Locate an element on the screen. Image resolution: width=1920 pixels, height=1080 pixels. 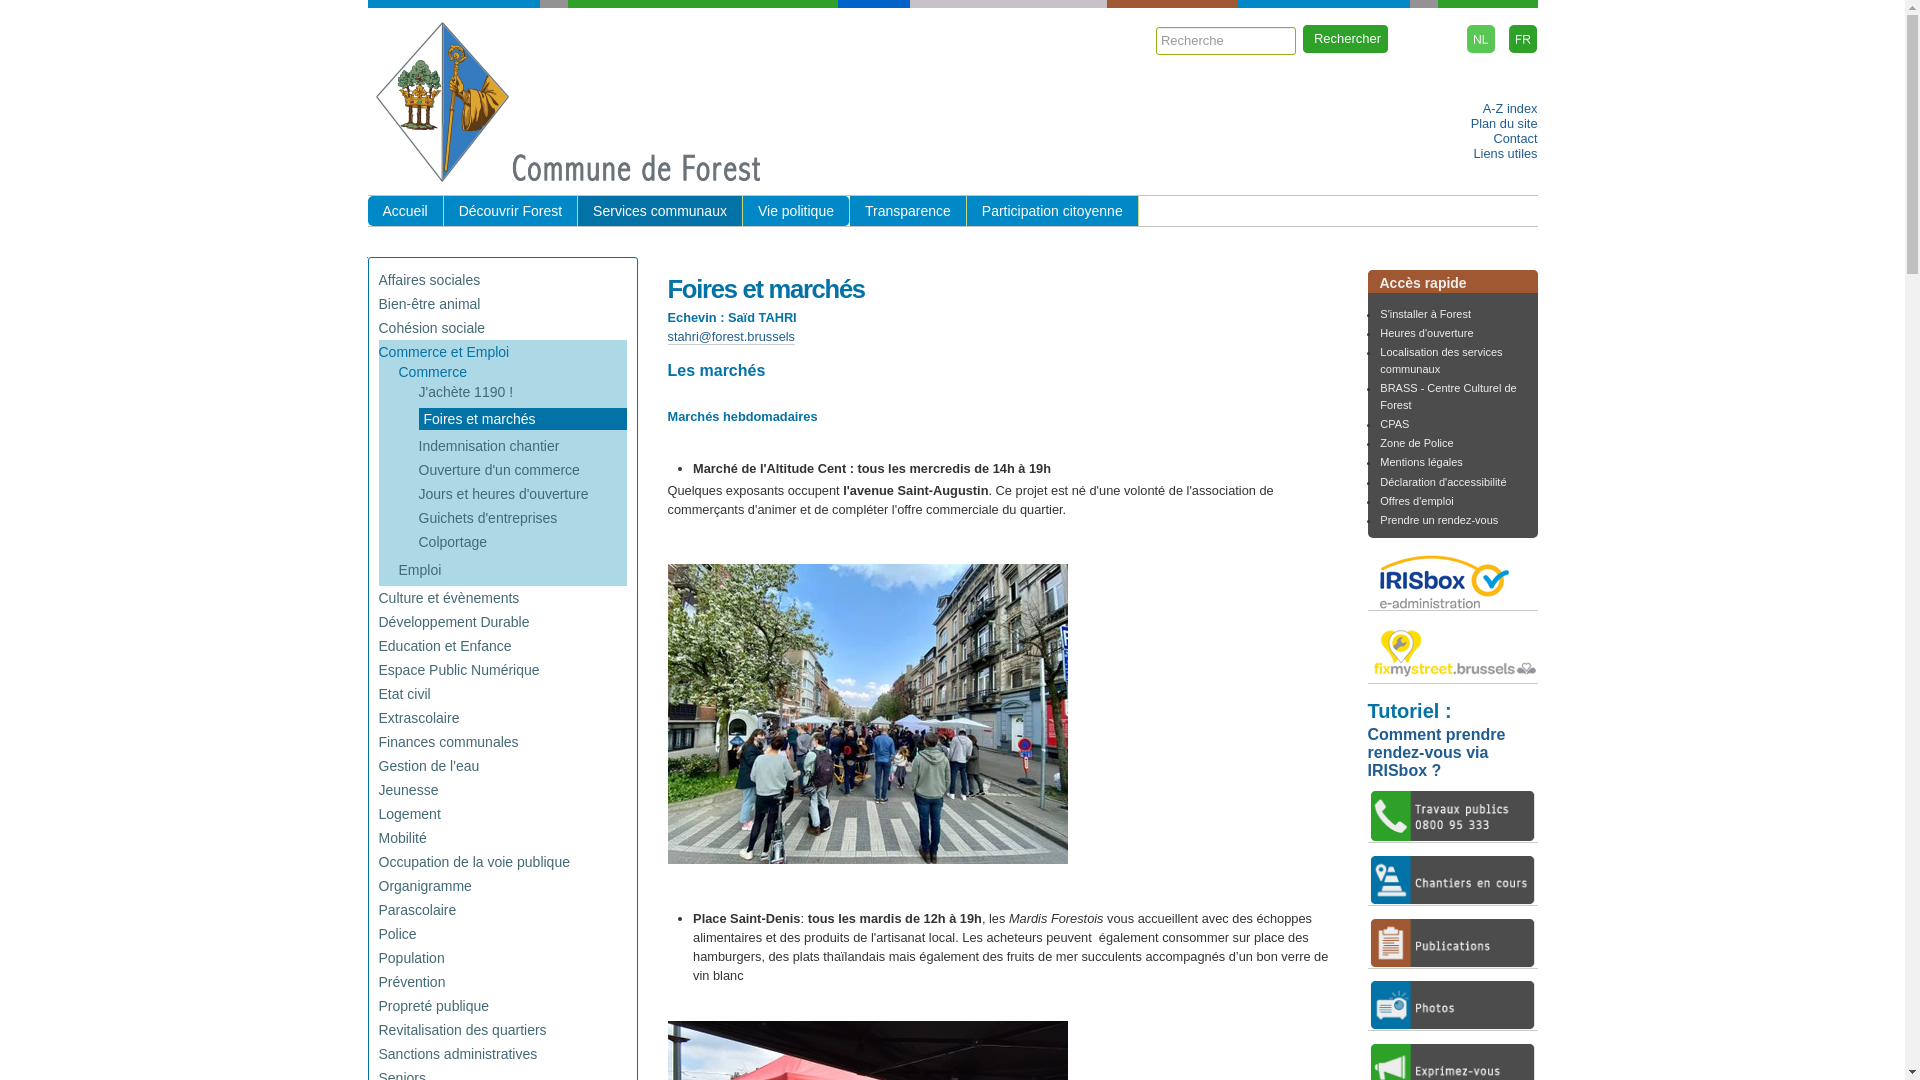
stahri@forest.brussels is located at coordinates (732, 337).